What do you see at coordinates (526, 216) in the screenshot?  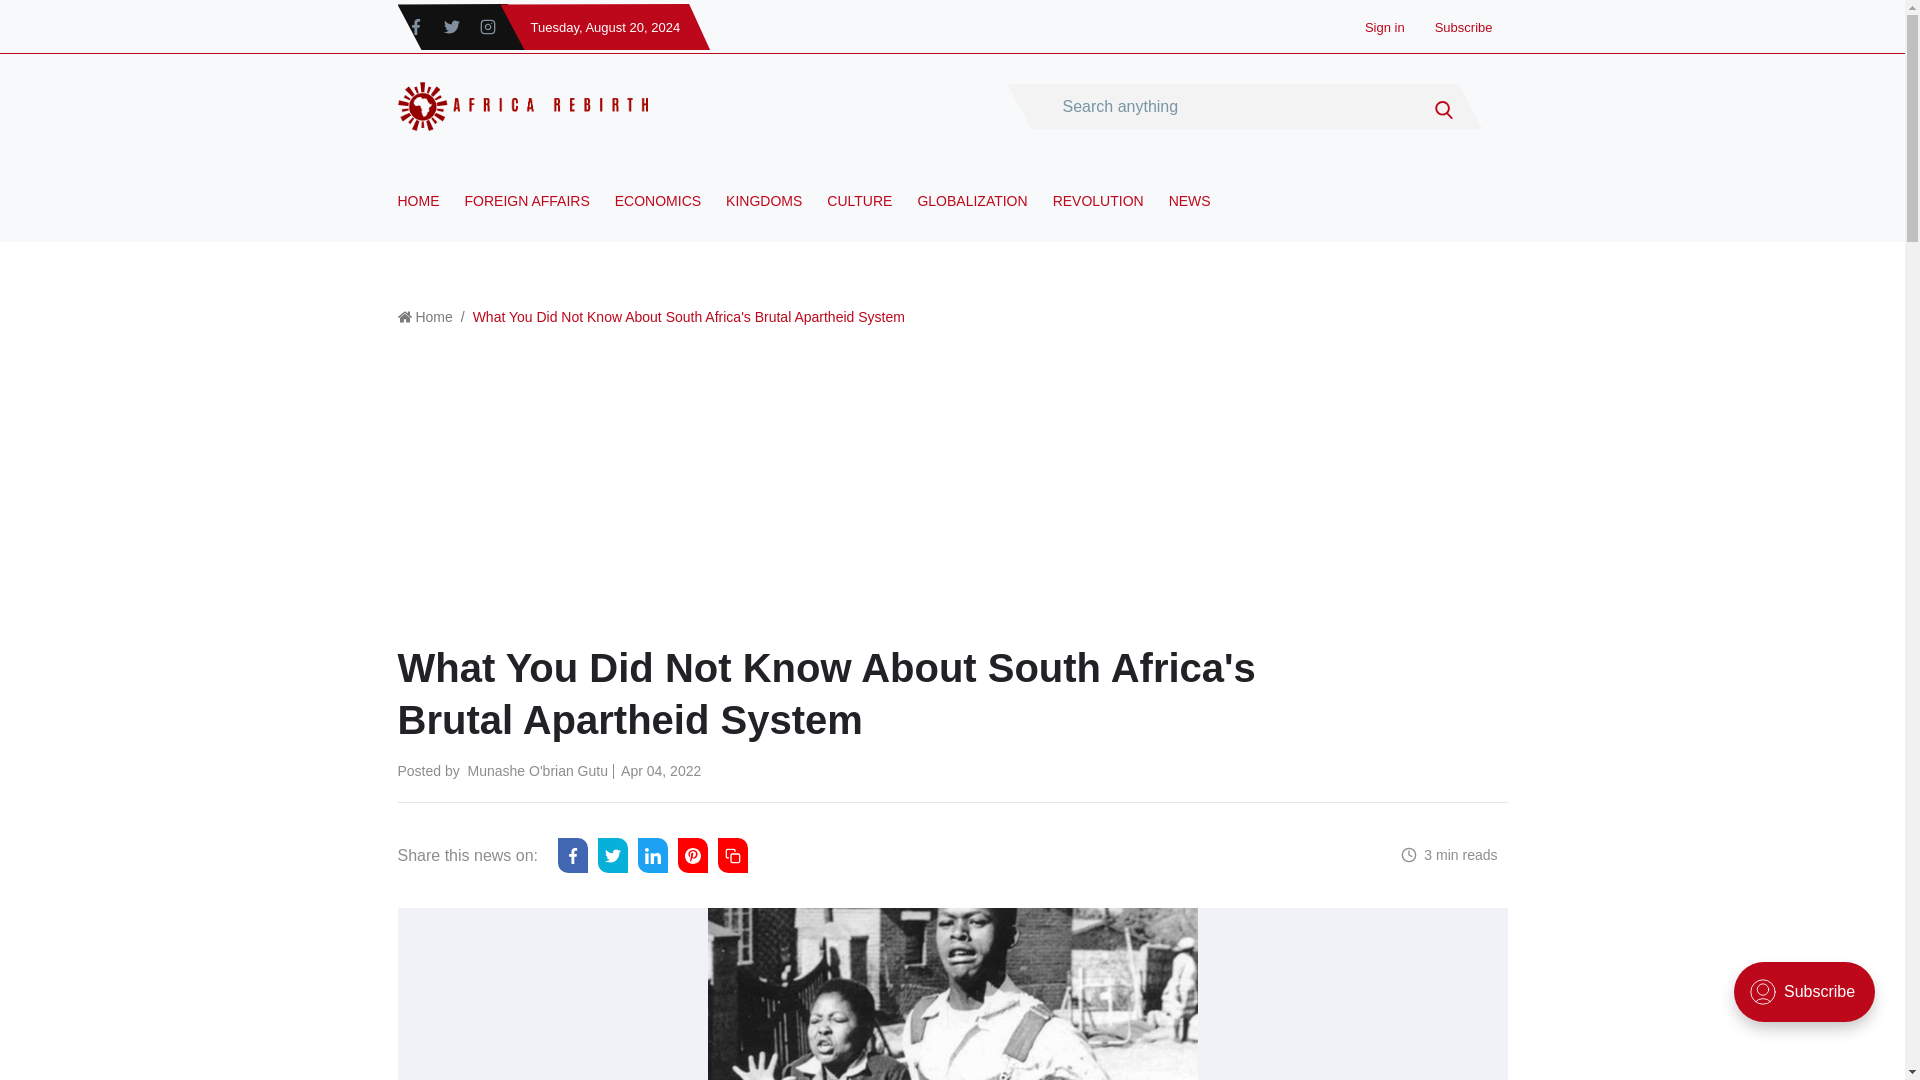 I see `FOREIGN AFFAIRS` at bounding box center [526, 216].